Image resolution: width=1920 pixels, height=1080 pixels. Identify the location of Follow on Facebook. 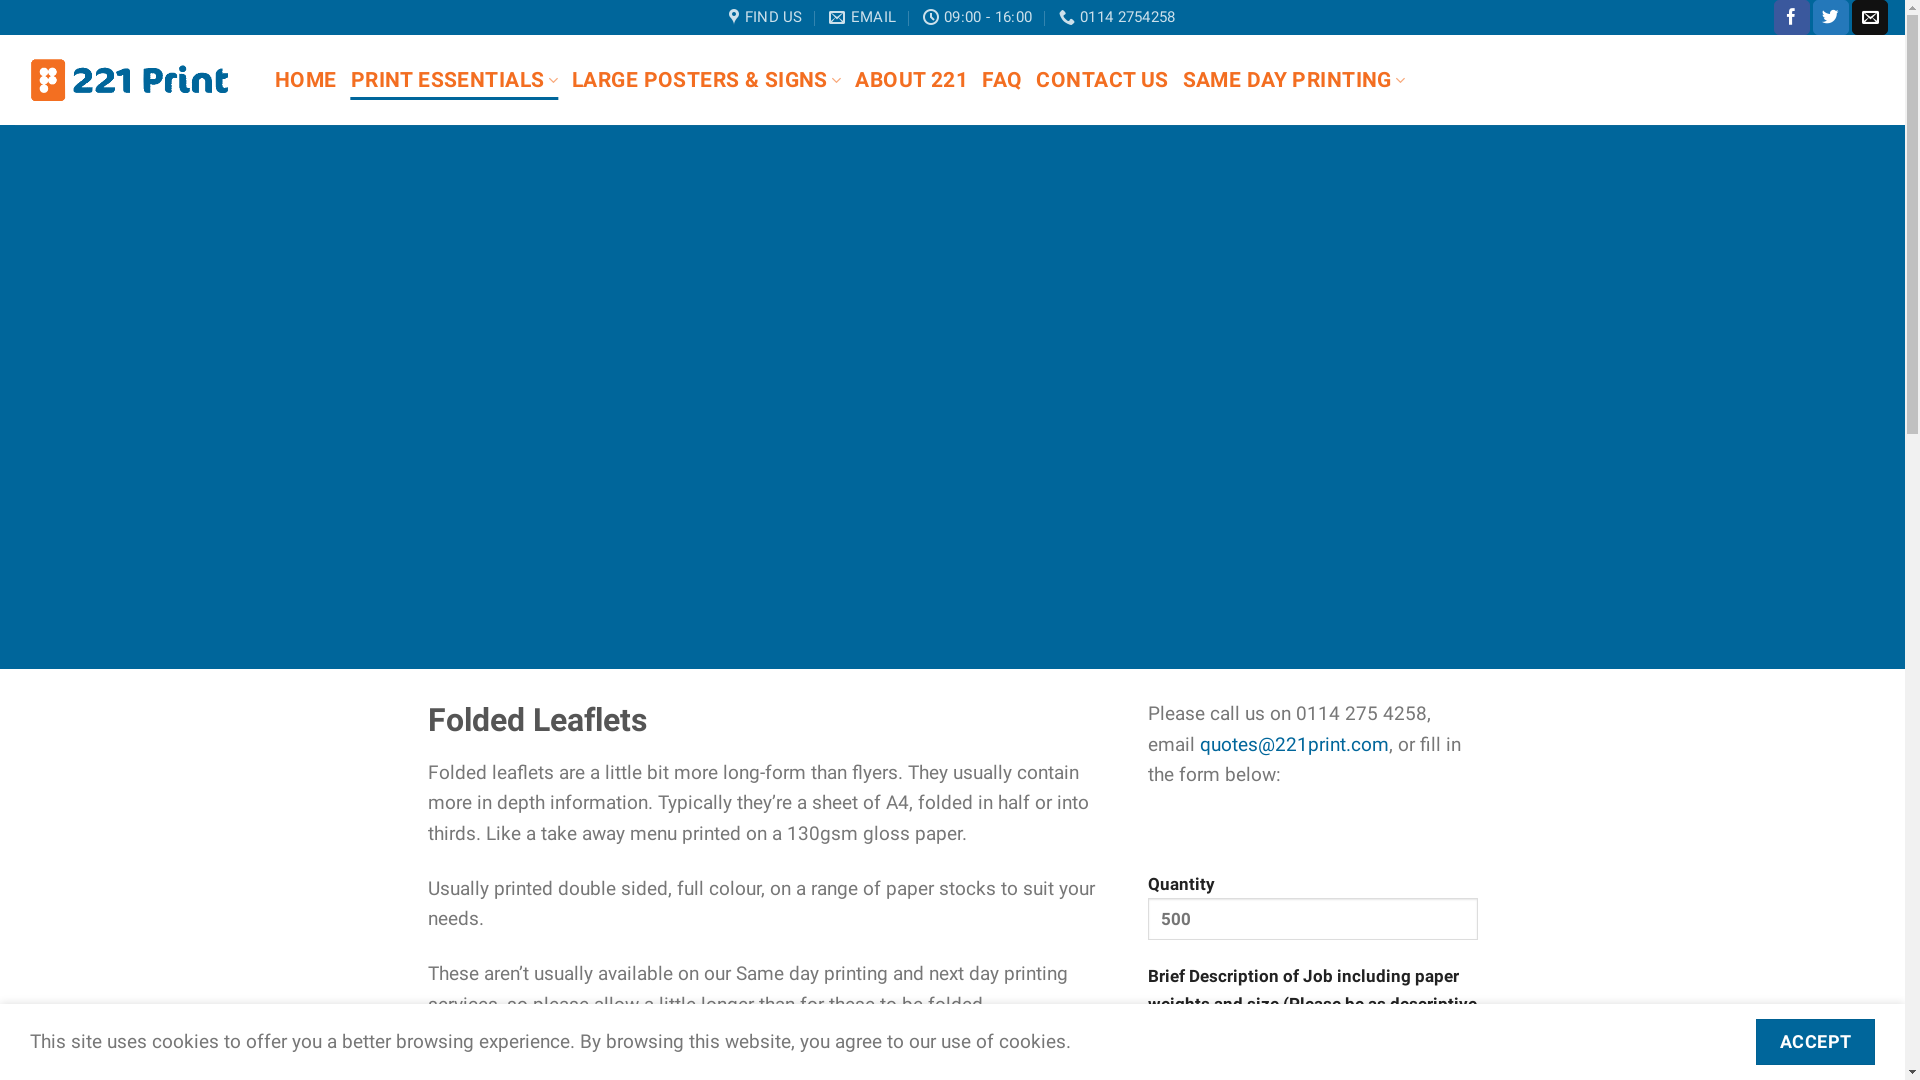
(1792, 18).